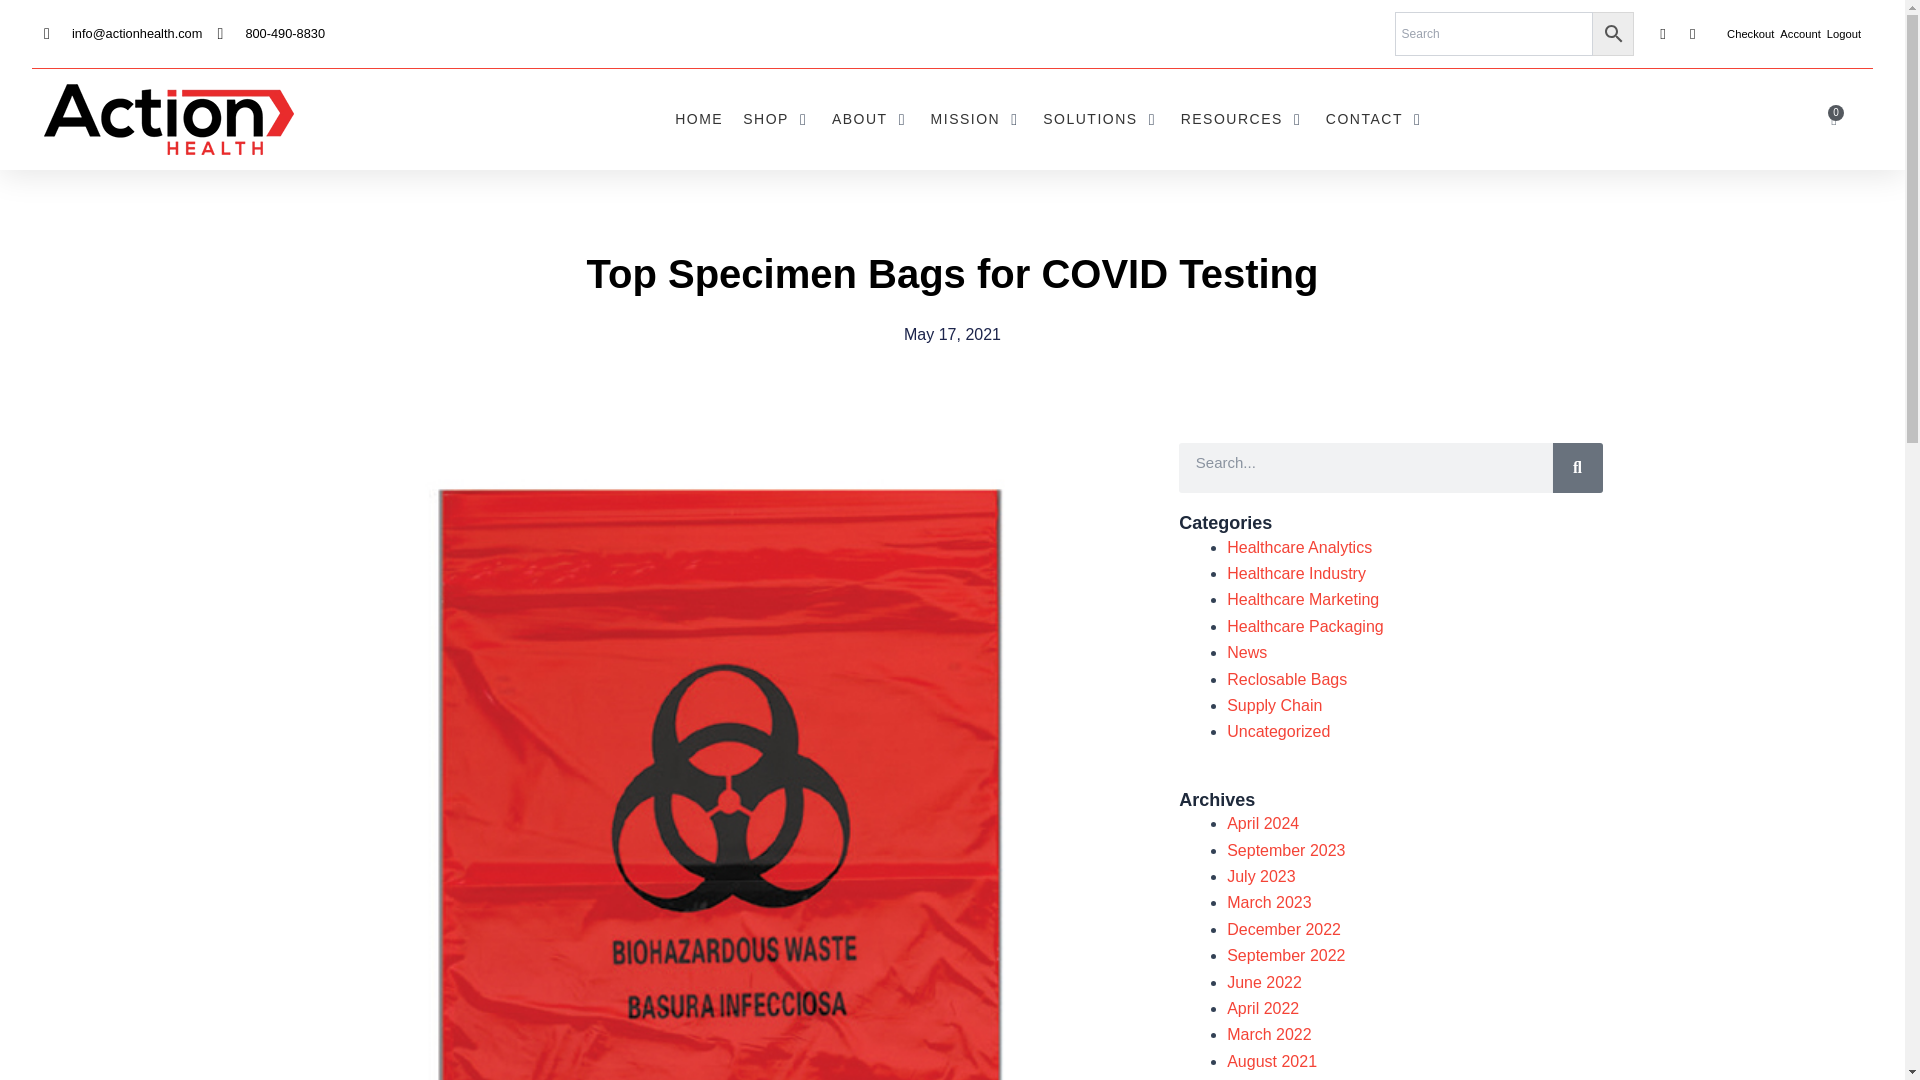 Image resolution: width=1920 pixels, height=1080 pixels. What do you see at coordinates (1844, 34) in the screenshot?
I see `Logout` at bounding box center [1844, 34].